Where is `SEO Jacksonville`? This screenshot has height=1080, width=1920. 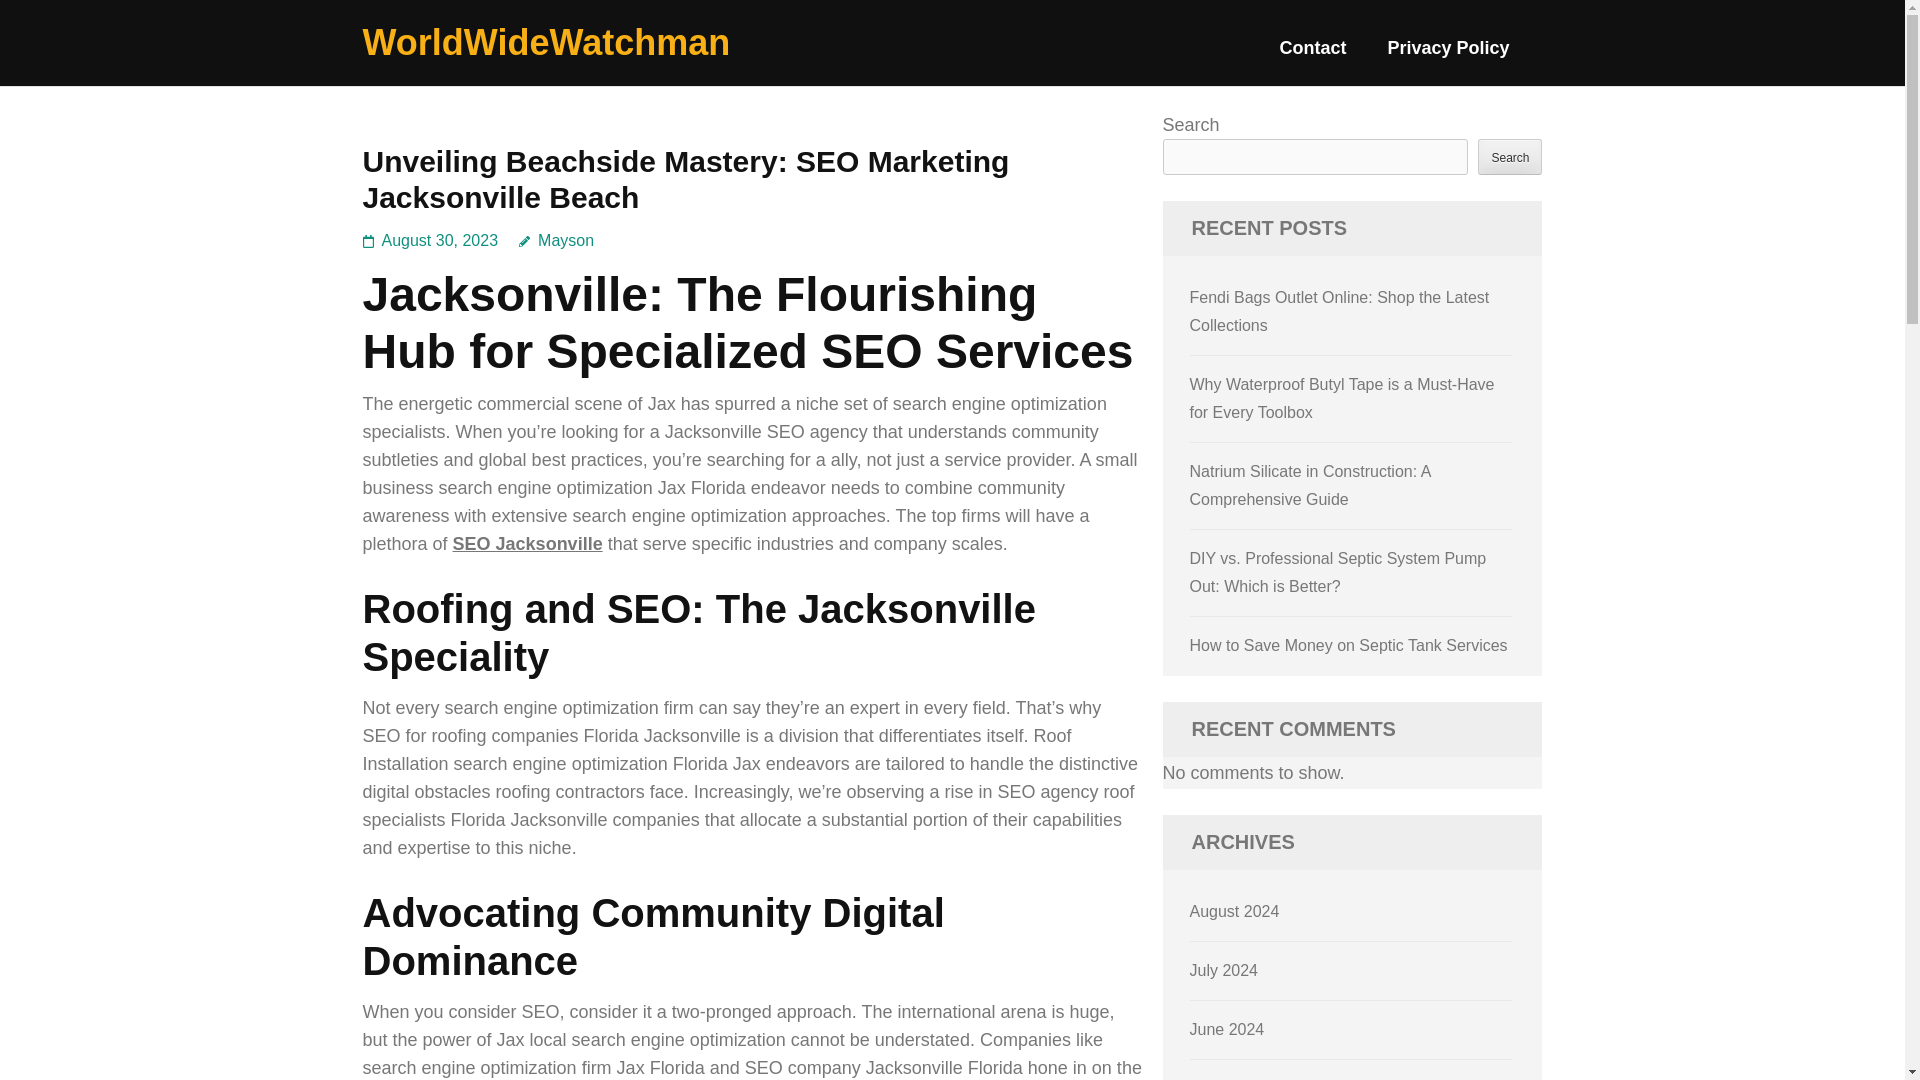
SEO Jacksonville is located at coordinates (528, 544).